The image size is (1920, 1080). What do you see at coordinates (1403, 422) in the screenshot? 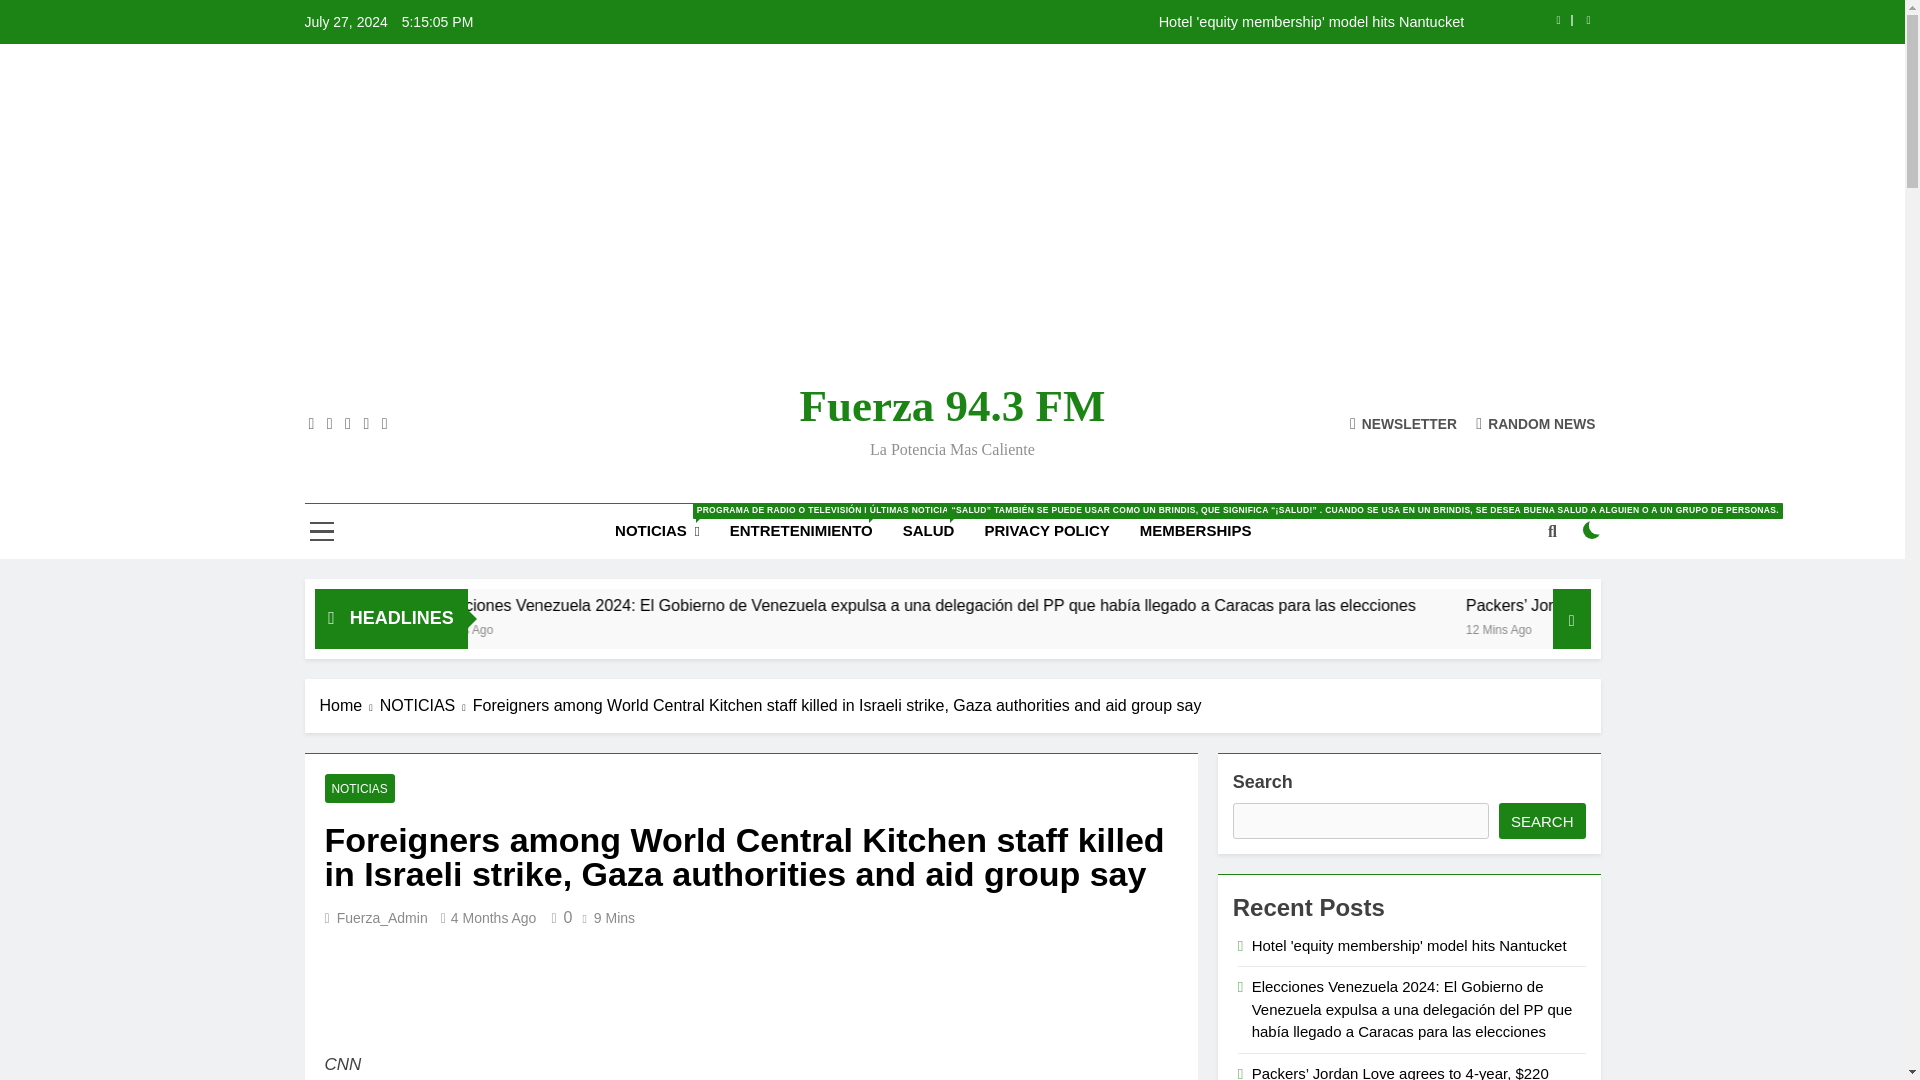
I see `NEWSLETTER` at bounding box center [1403, 422].